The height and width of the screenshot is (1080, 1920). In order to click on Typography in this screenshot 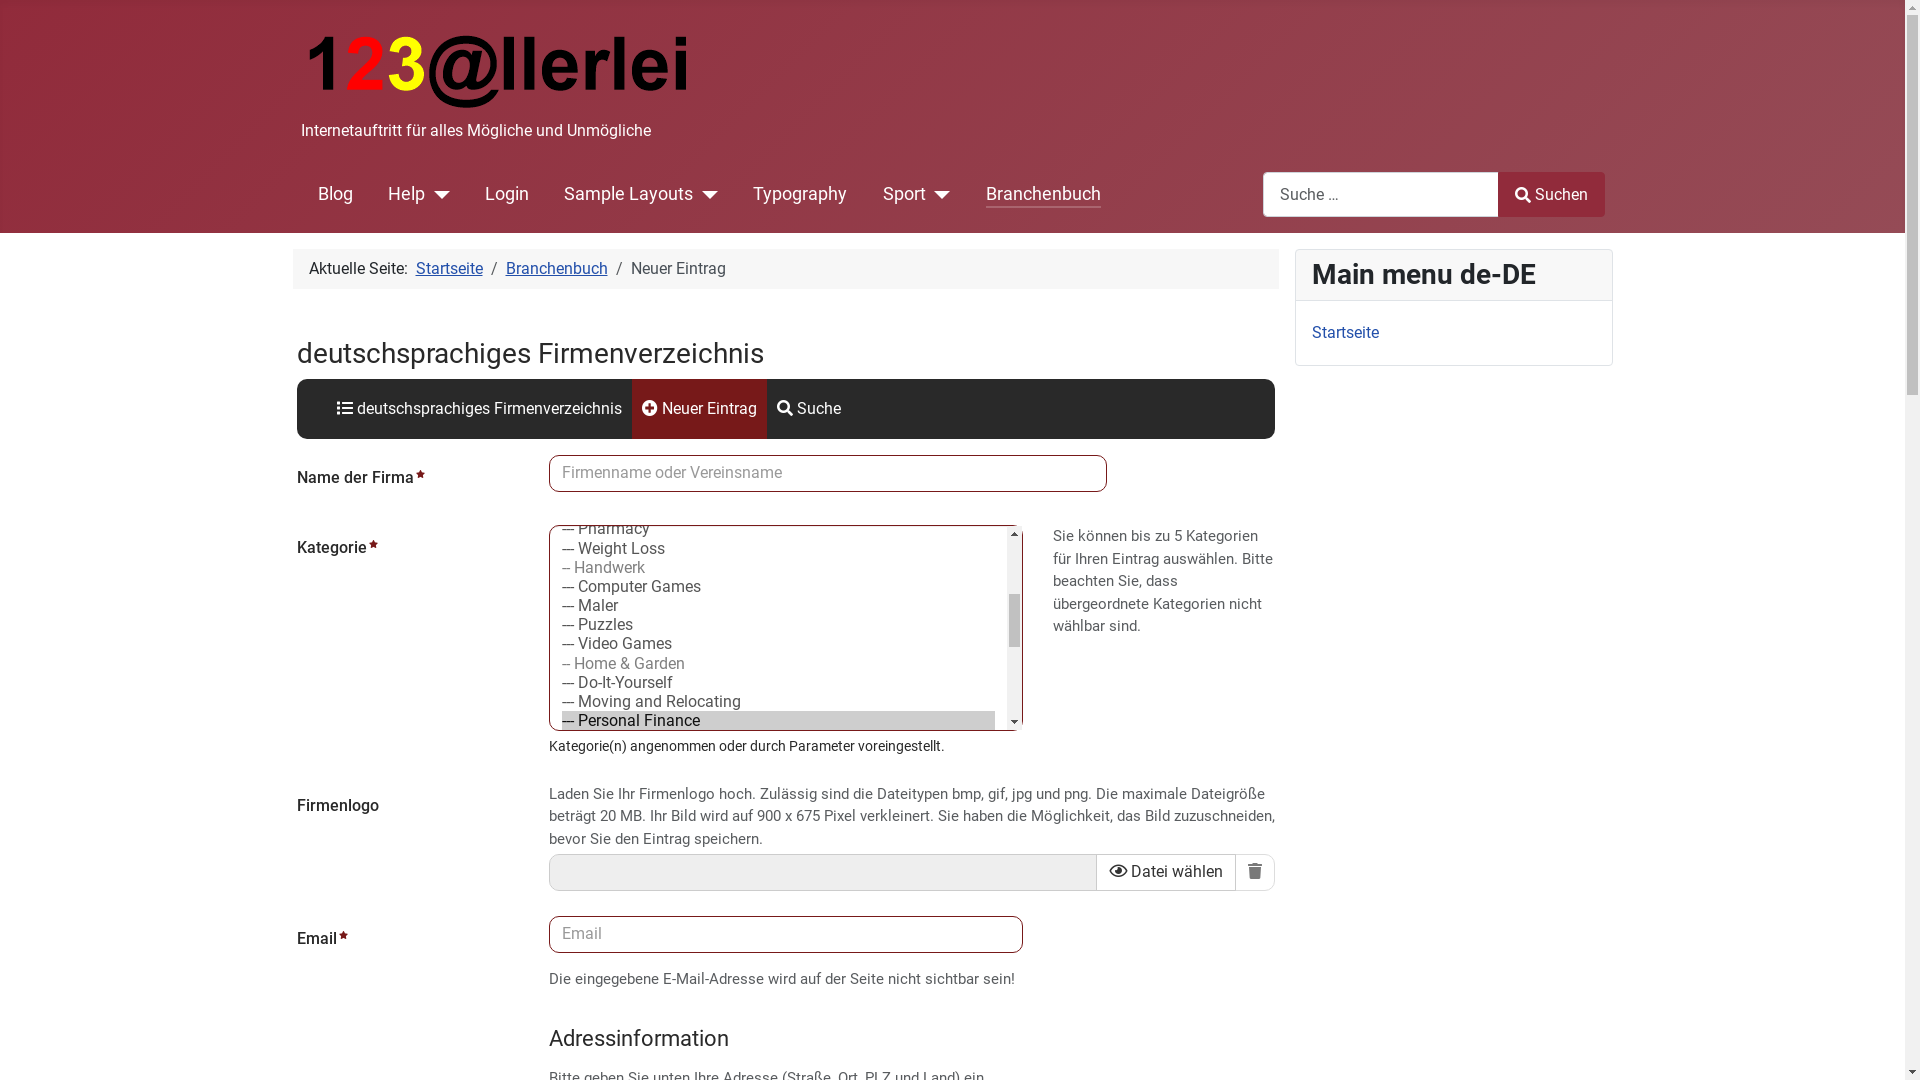, I will do `click(800, 194)`.